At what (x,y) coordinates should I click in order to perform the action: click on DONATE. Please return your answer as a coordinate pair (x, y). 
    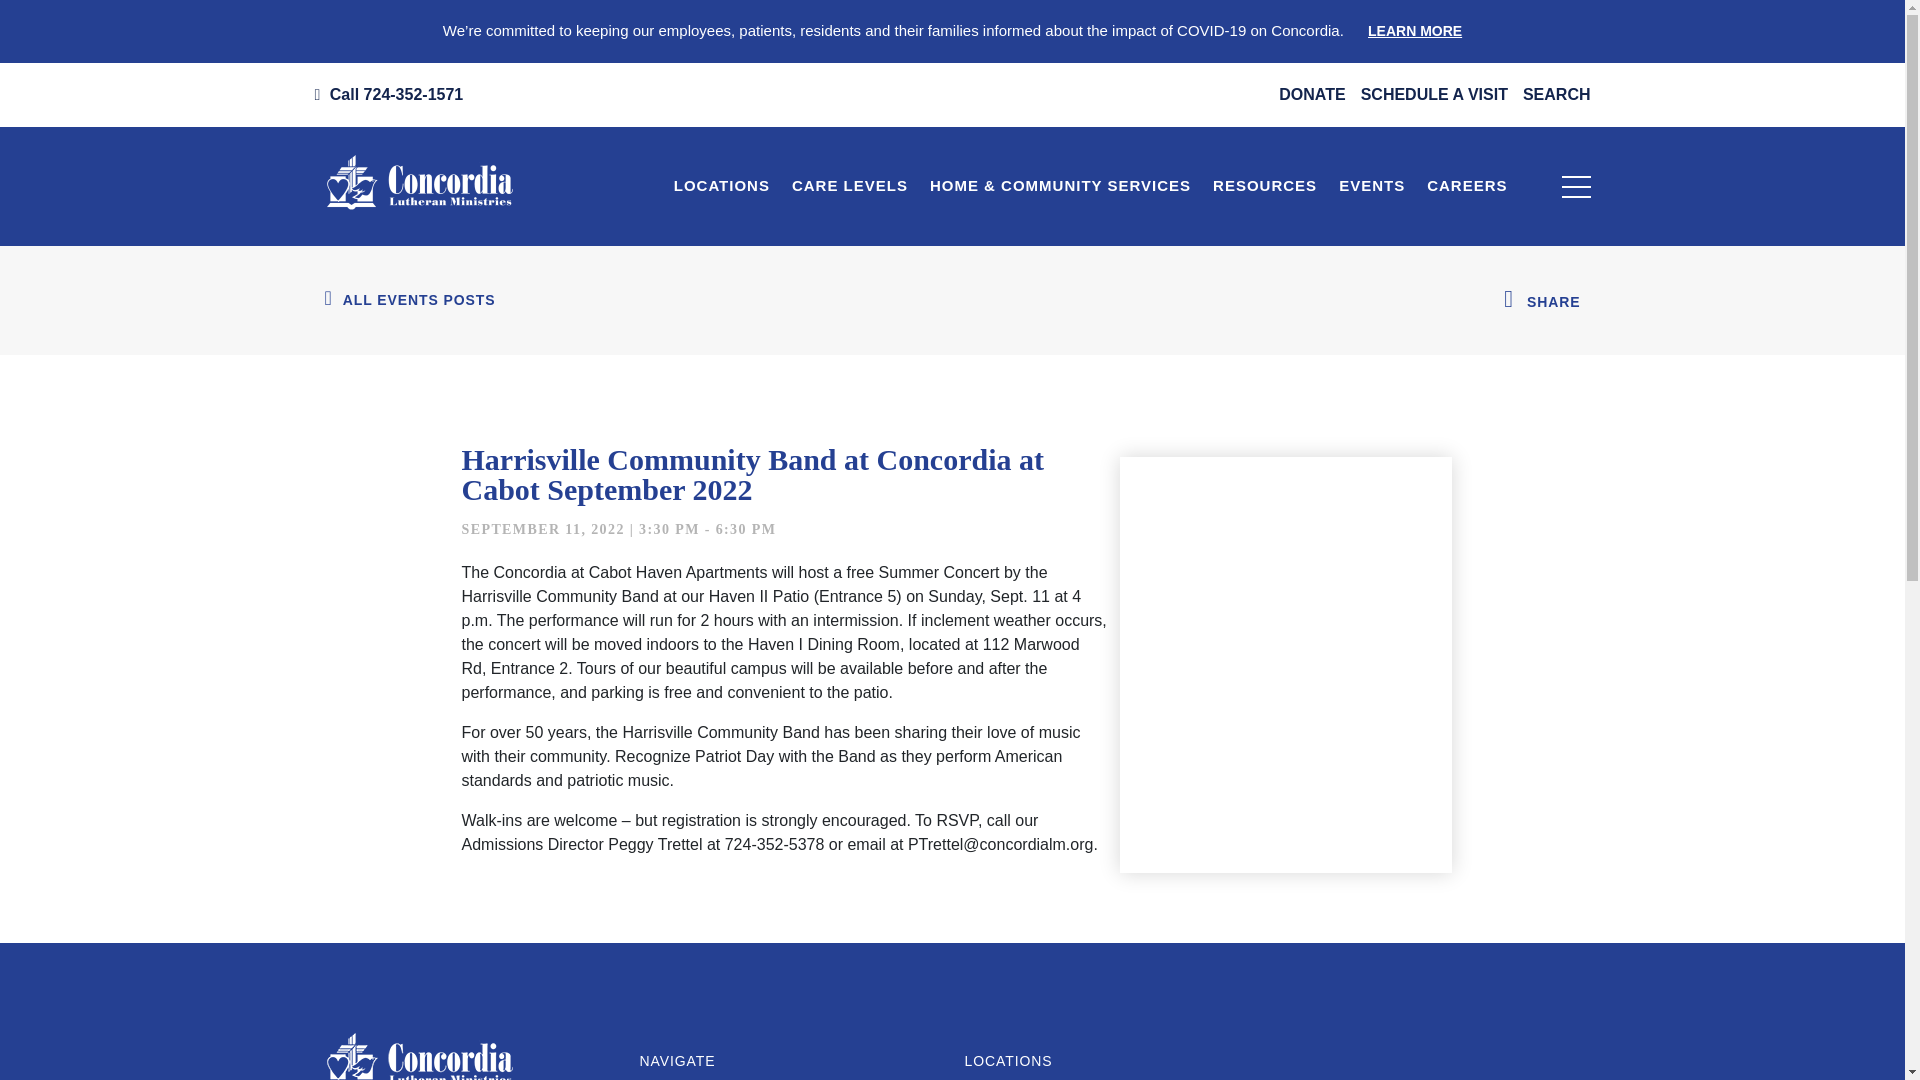
    Looking at the image, I should click on (1312, 94).